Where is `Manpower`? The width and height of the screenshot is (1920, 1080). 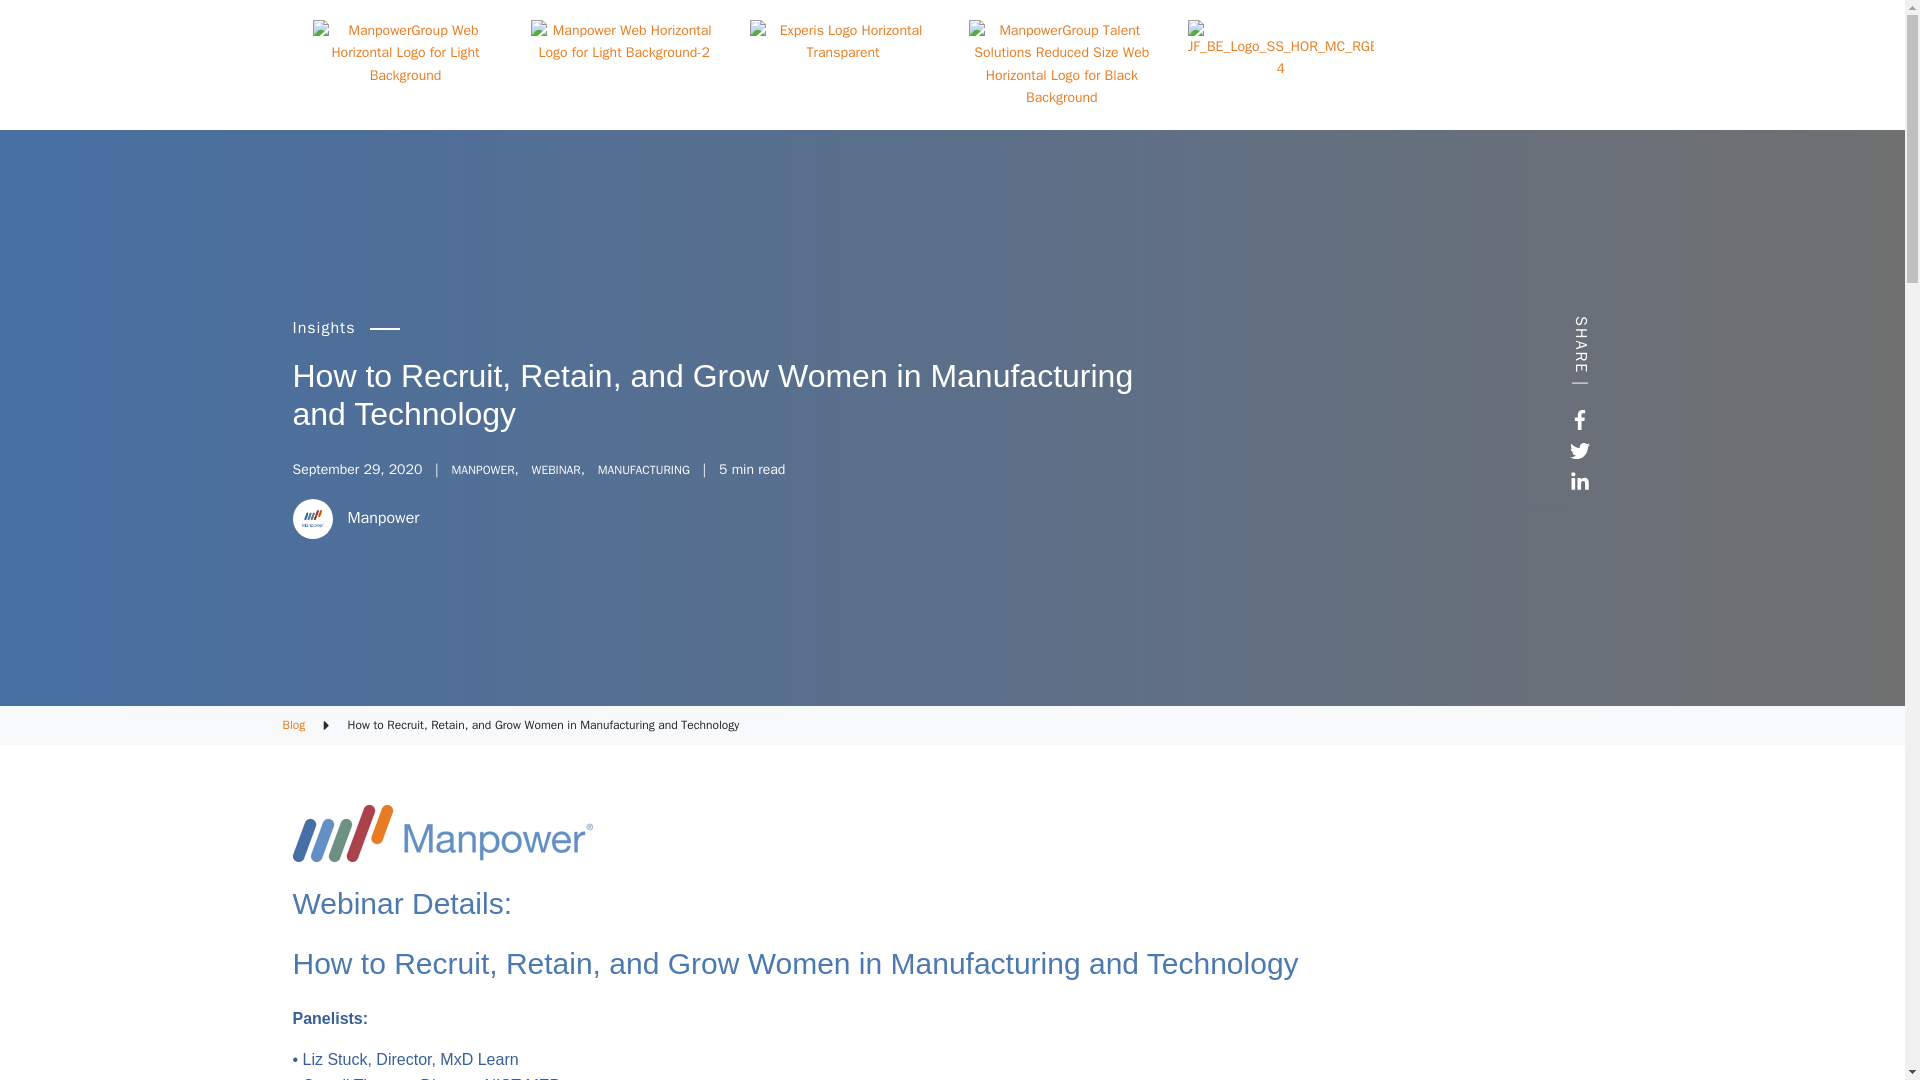 Manpower is located at coordinates (384, 518).